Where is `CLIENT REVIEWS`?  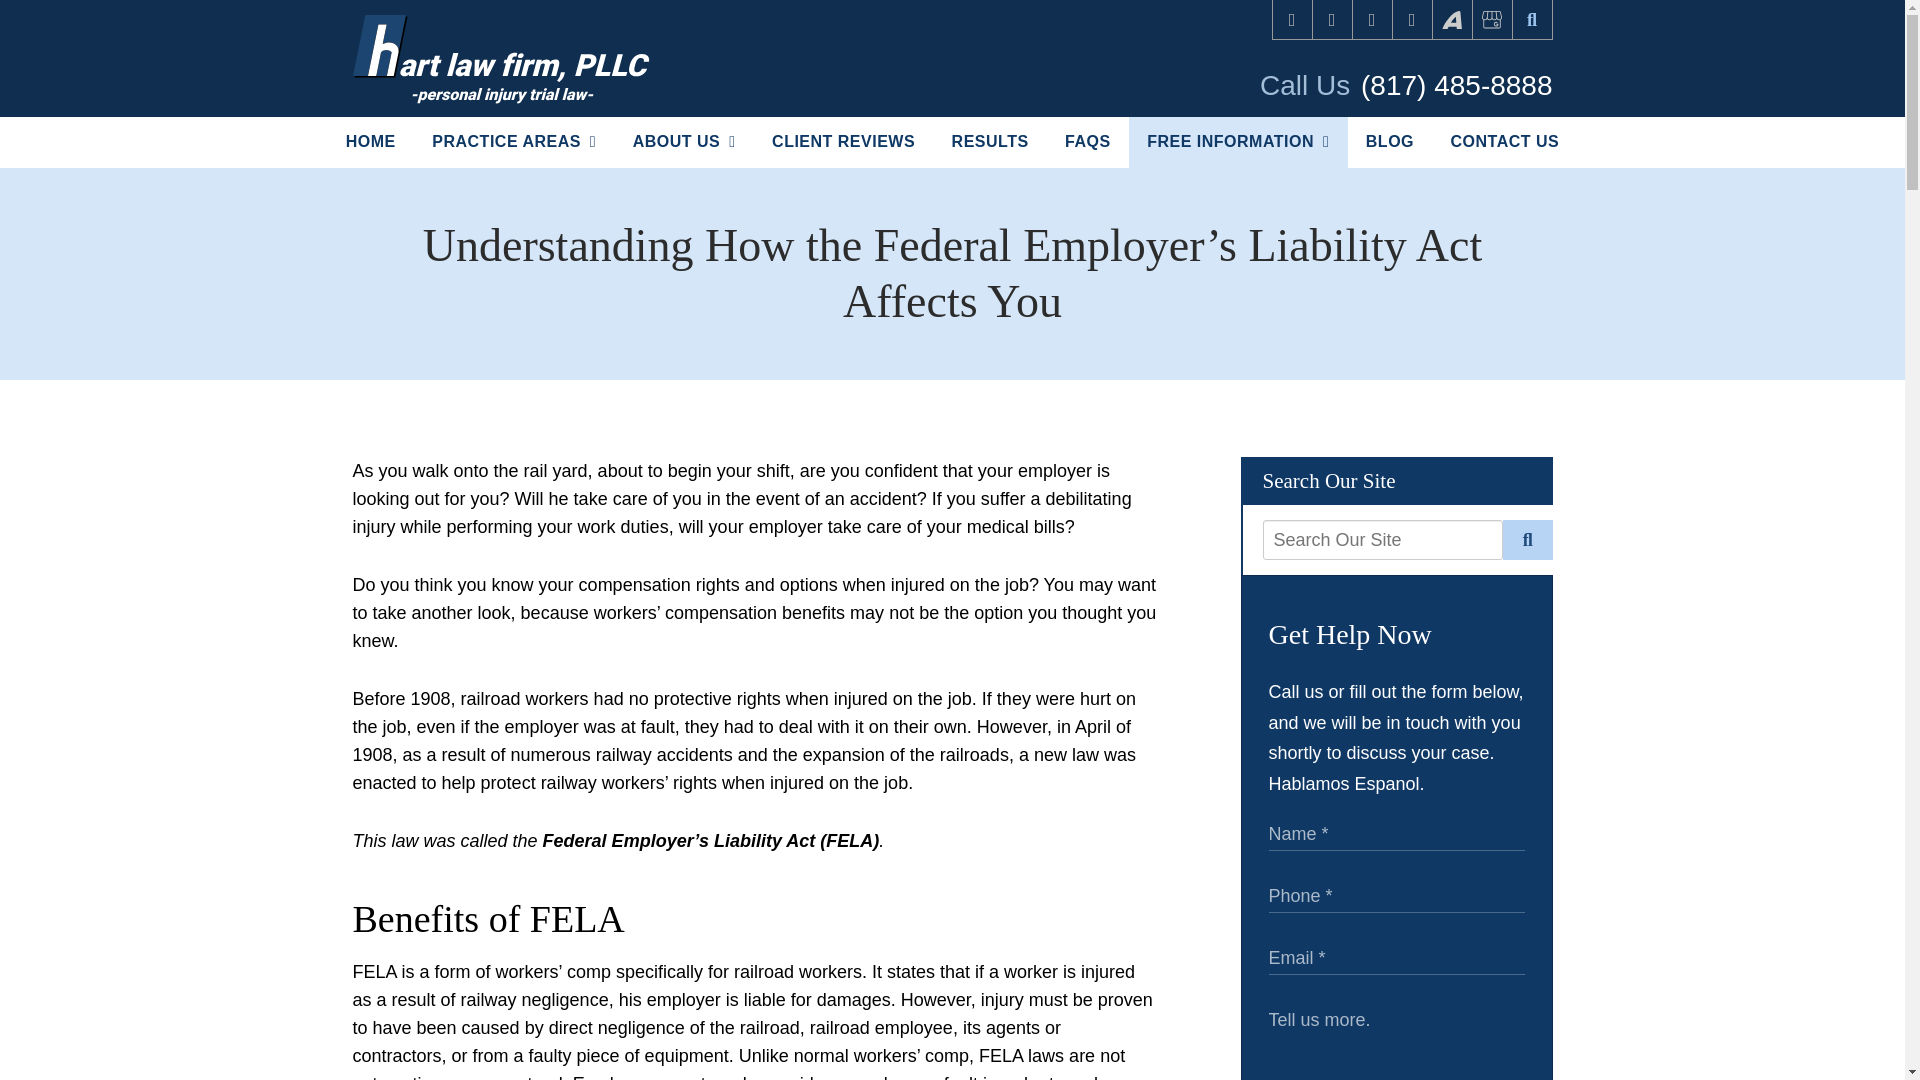
CLIENT REVIEWS is located at coordinates (844, 142).